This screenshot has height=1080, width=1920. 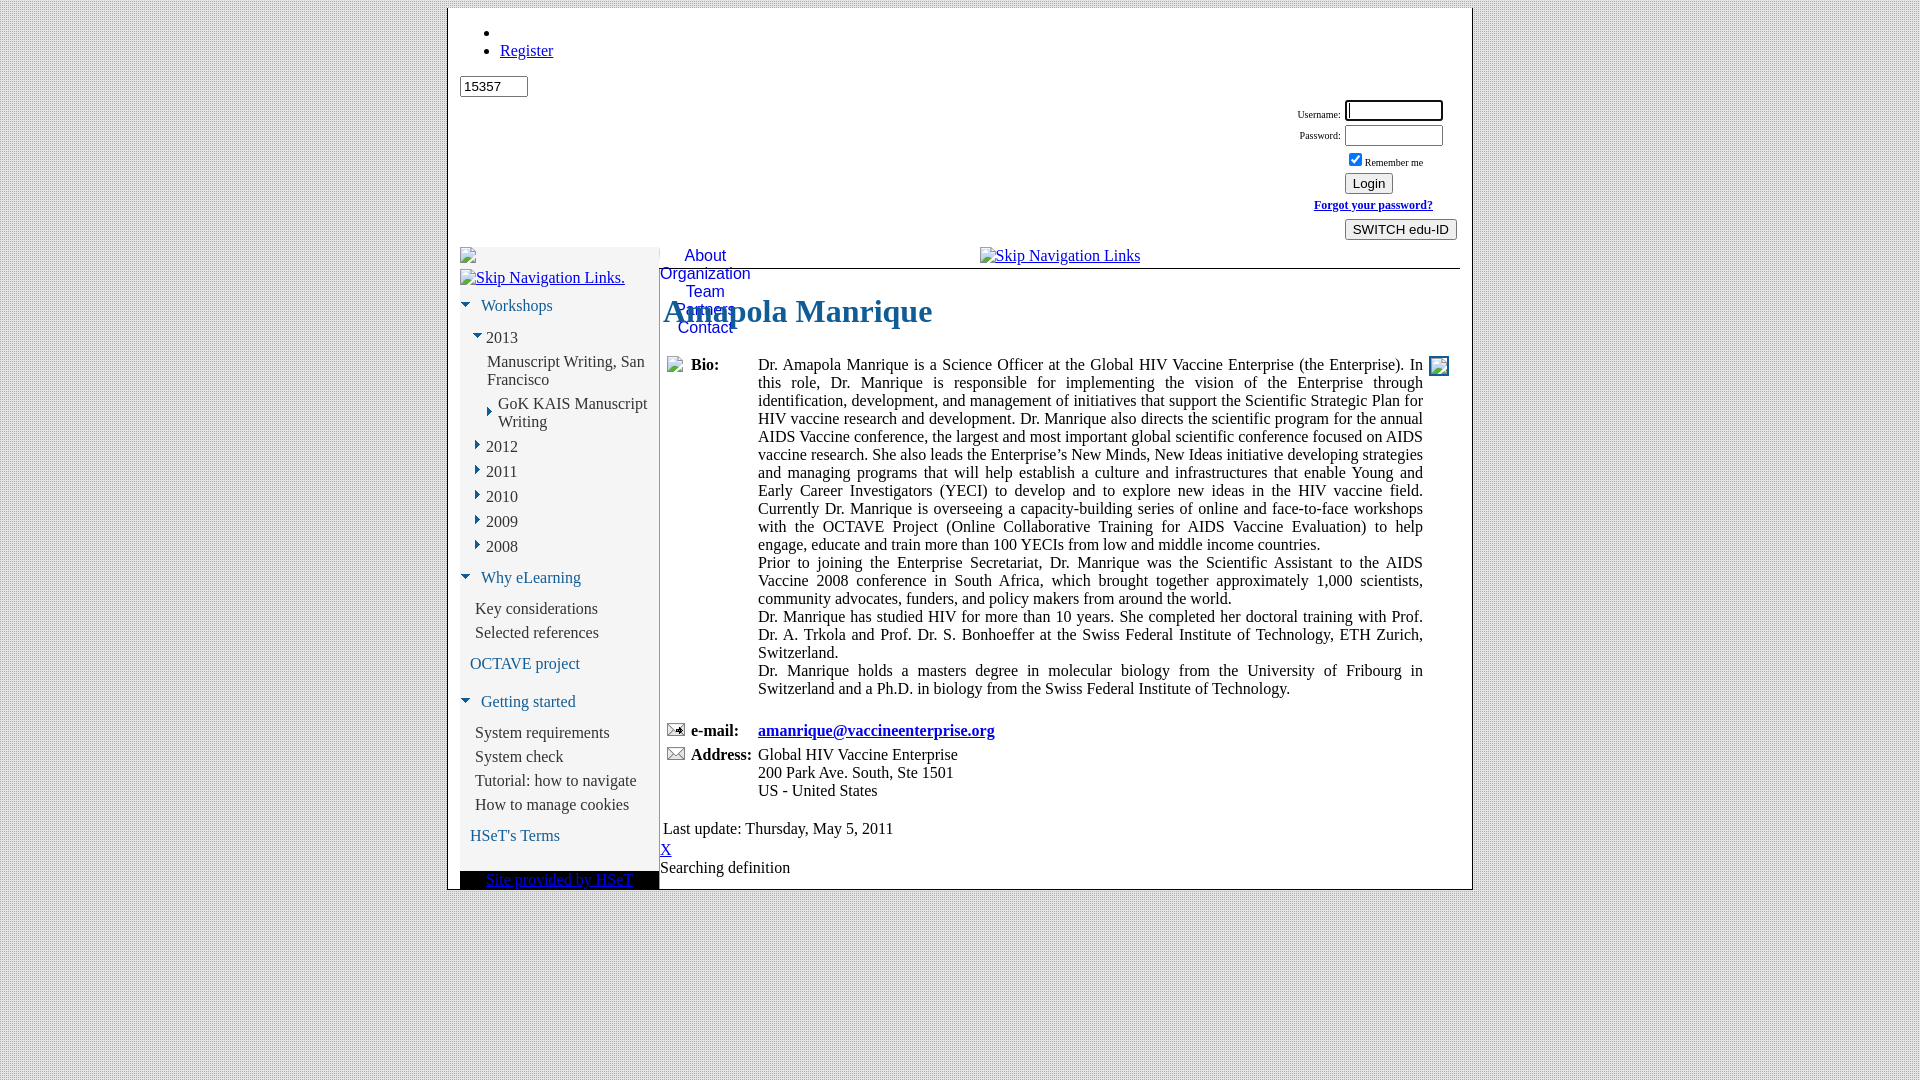 What do you see at coordinates (706, 256) in the screenshot?
I see `About` at bounding box center [706, 256].